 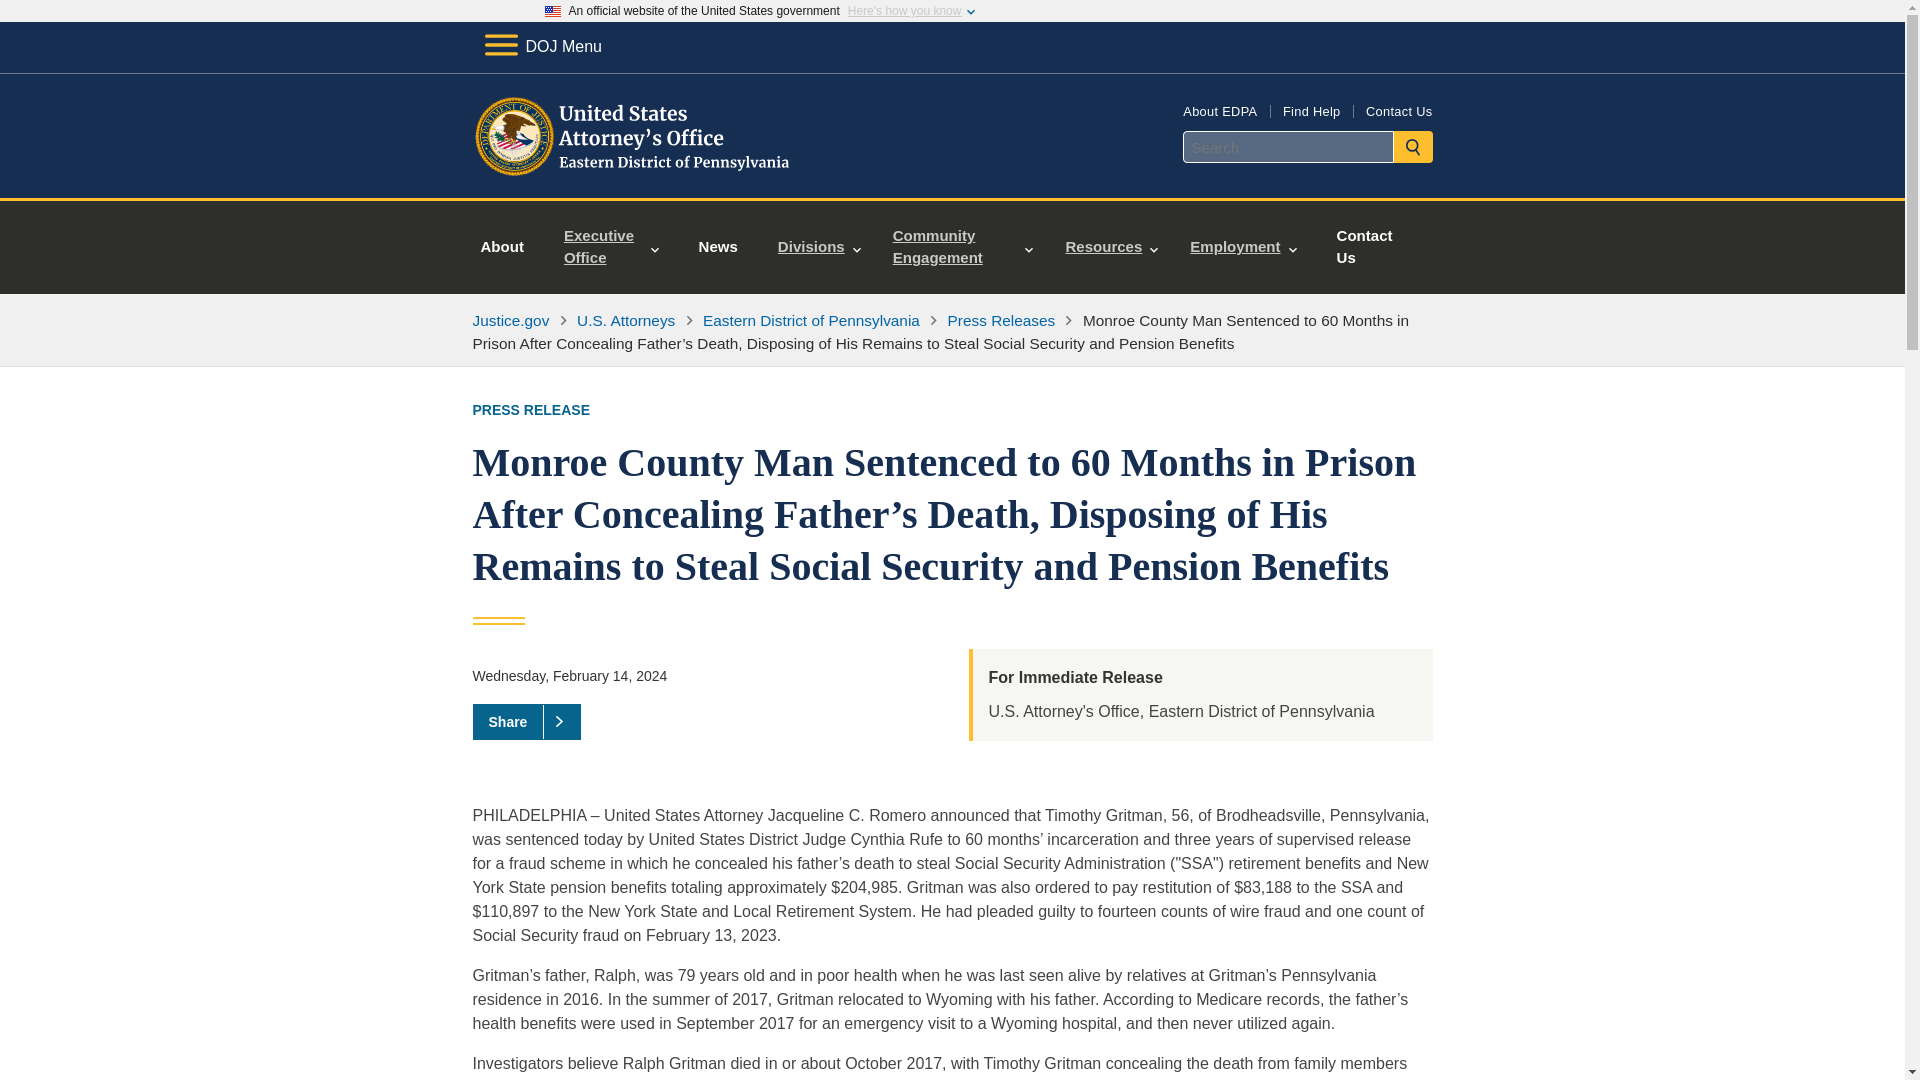 I want to click on Employment, so click(x=1242, y=246).